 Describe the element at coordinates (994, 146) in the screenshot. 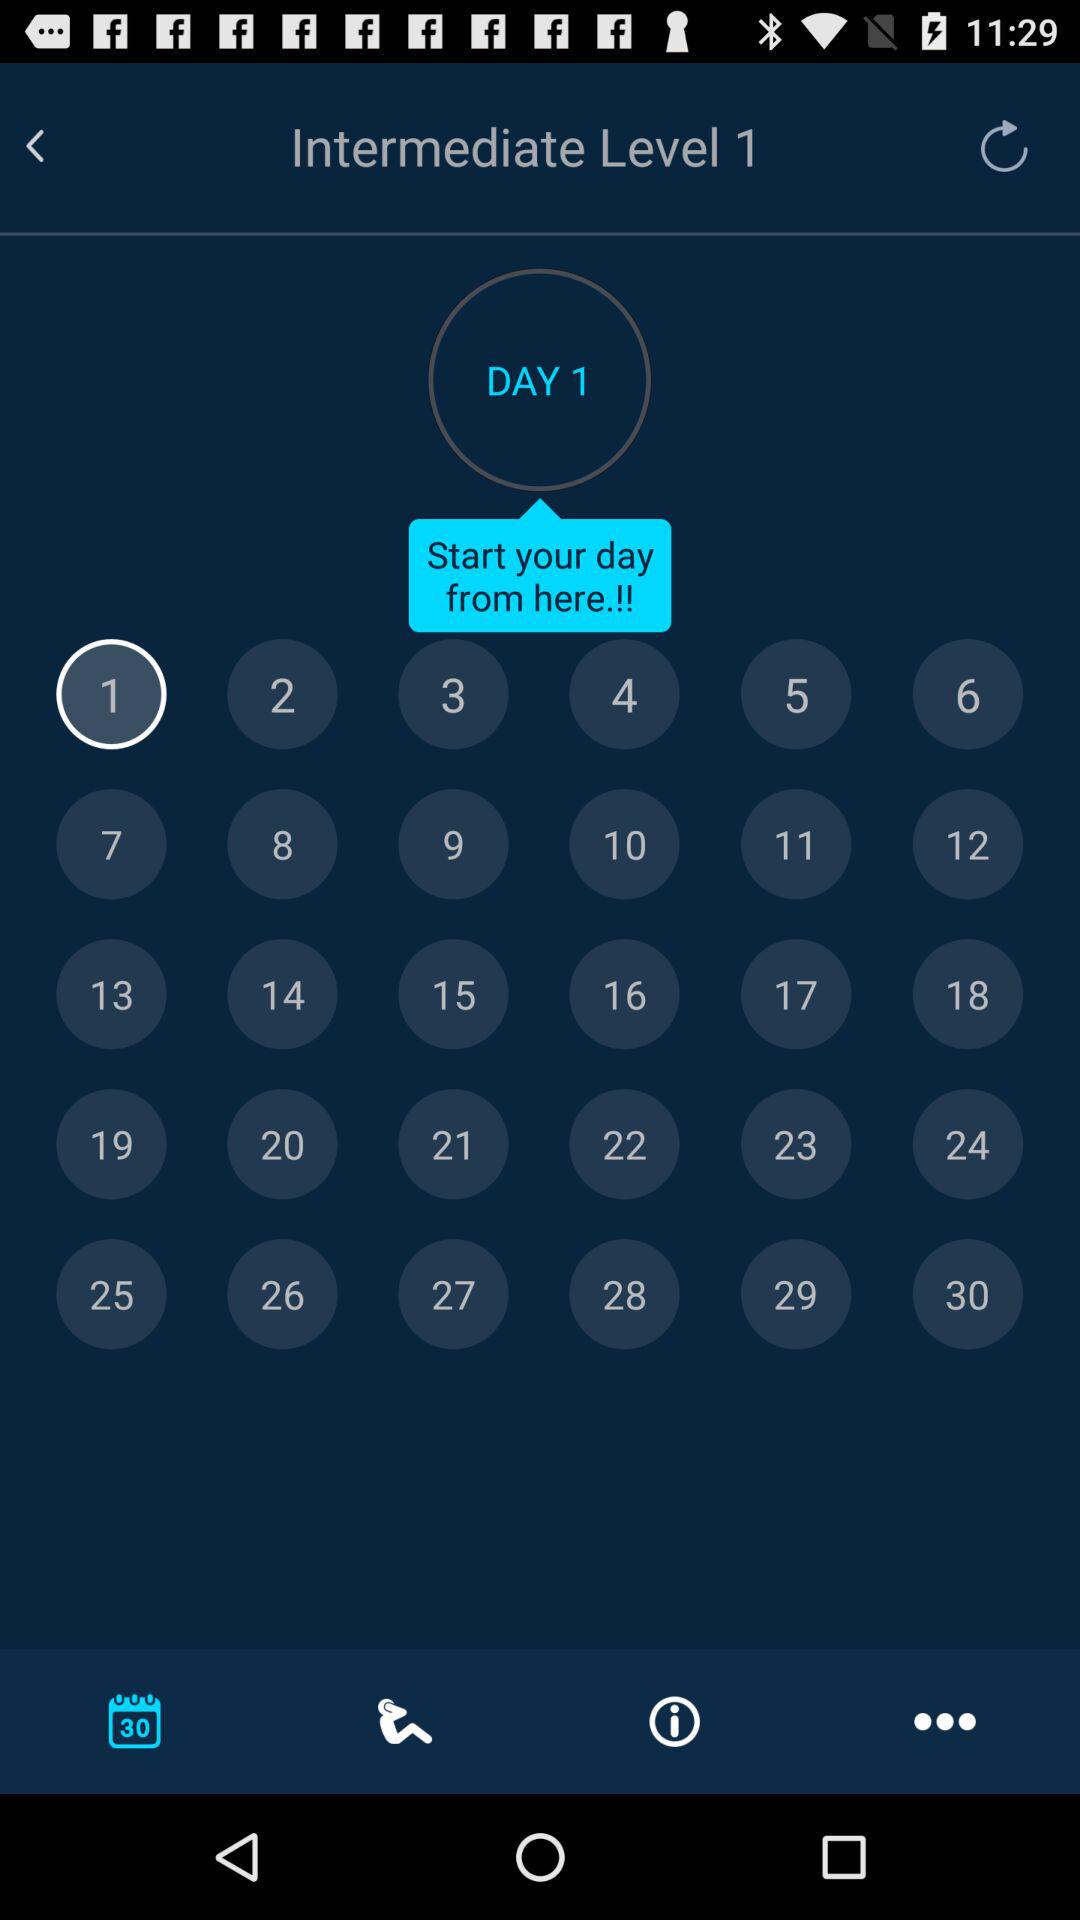

I see `click circular arrow to refresh page` at that location.